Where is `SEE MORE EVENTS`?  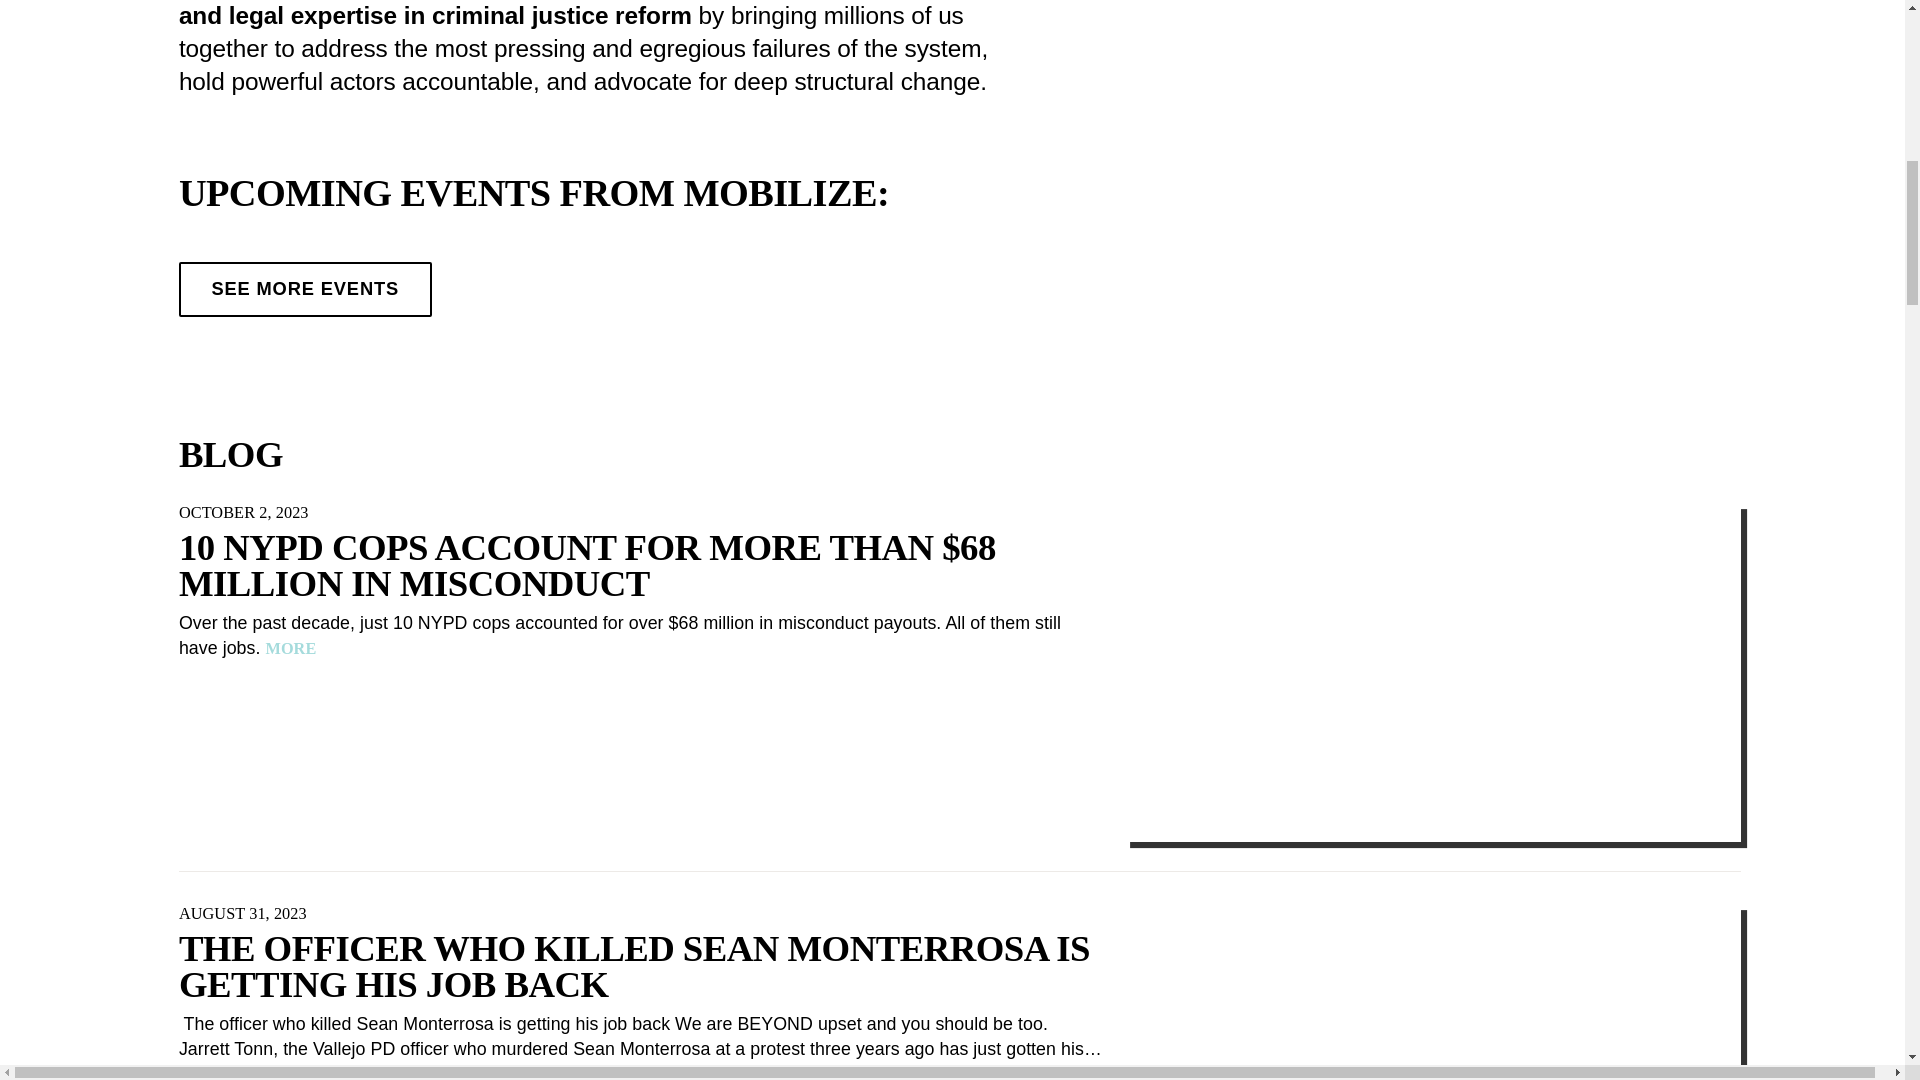 SEE MORE EVENTS is located at coordinates (305, 290).